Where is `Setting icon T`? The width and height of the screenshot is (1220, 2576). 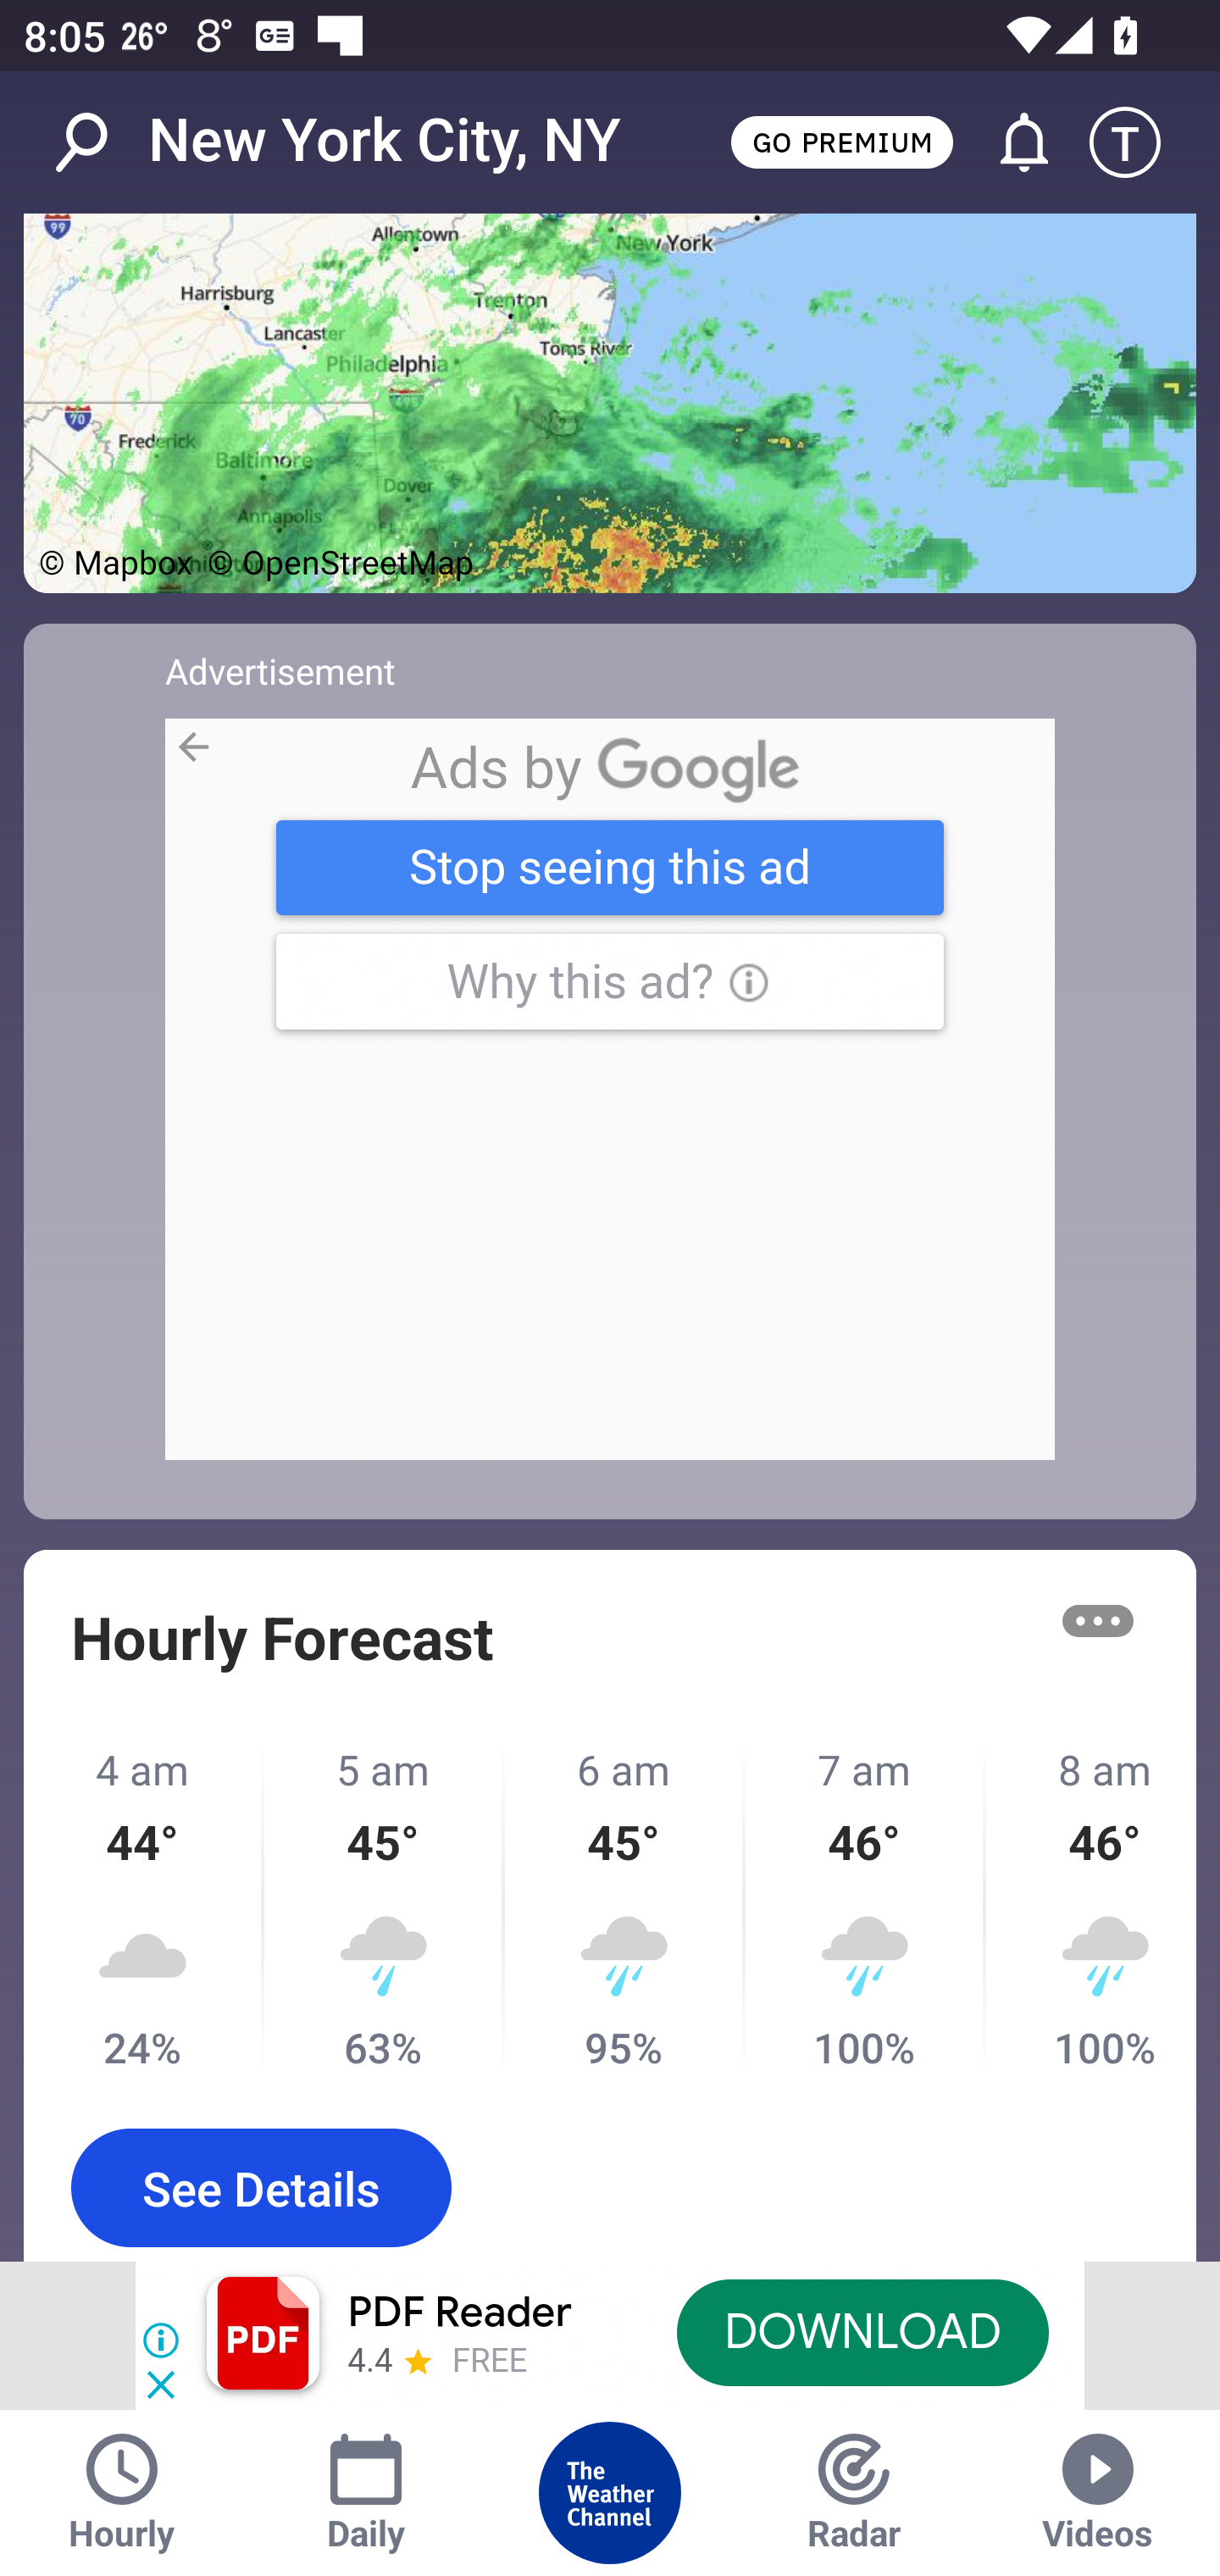 Setting icon T is located at coordinates (1140, 142).